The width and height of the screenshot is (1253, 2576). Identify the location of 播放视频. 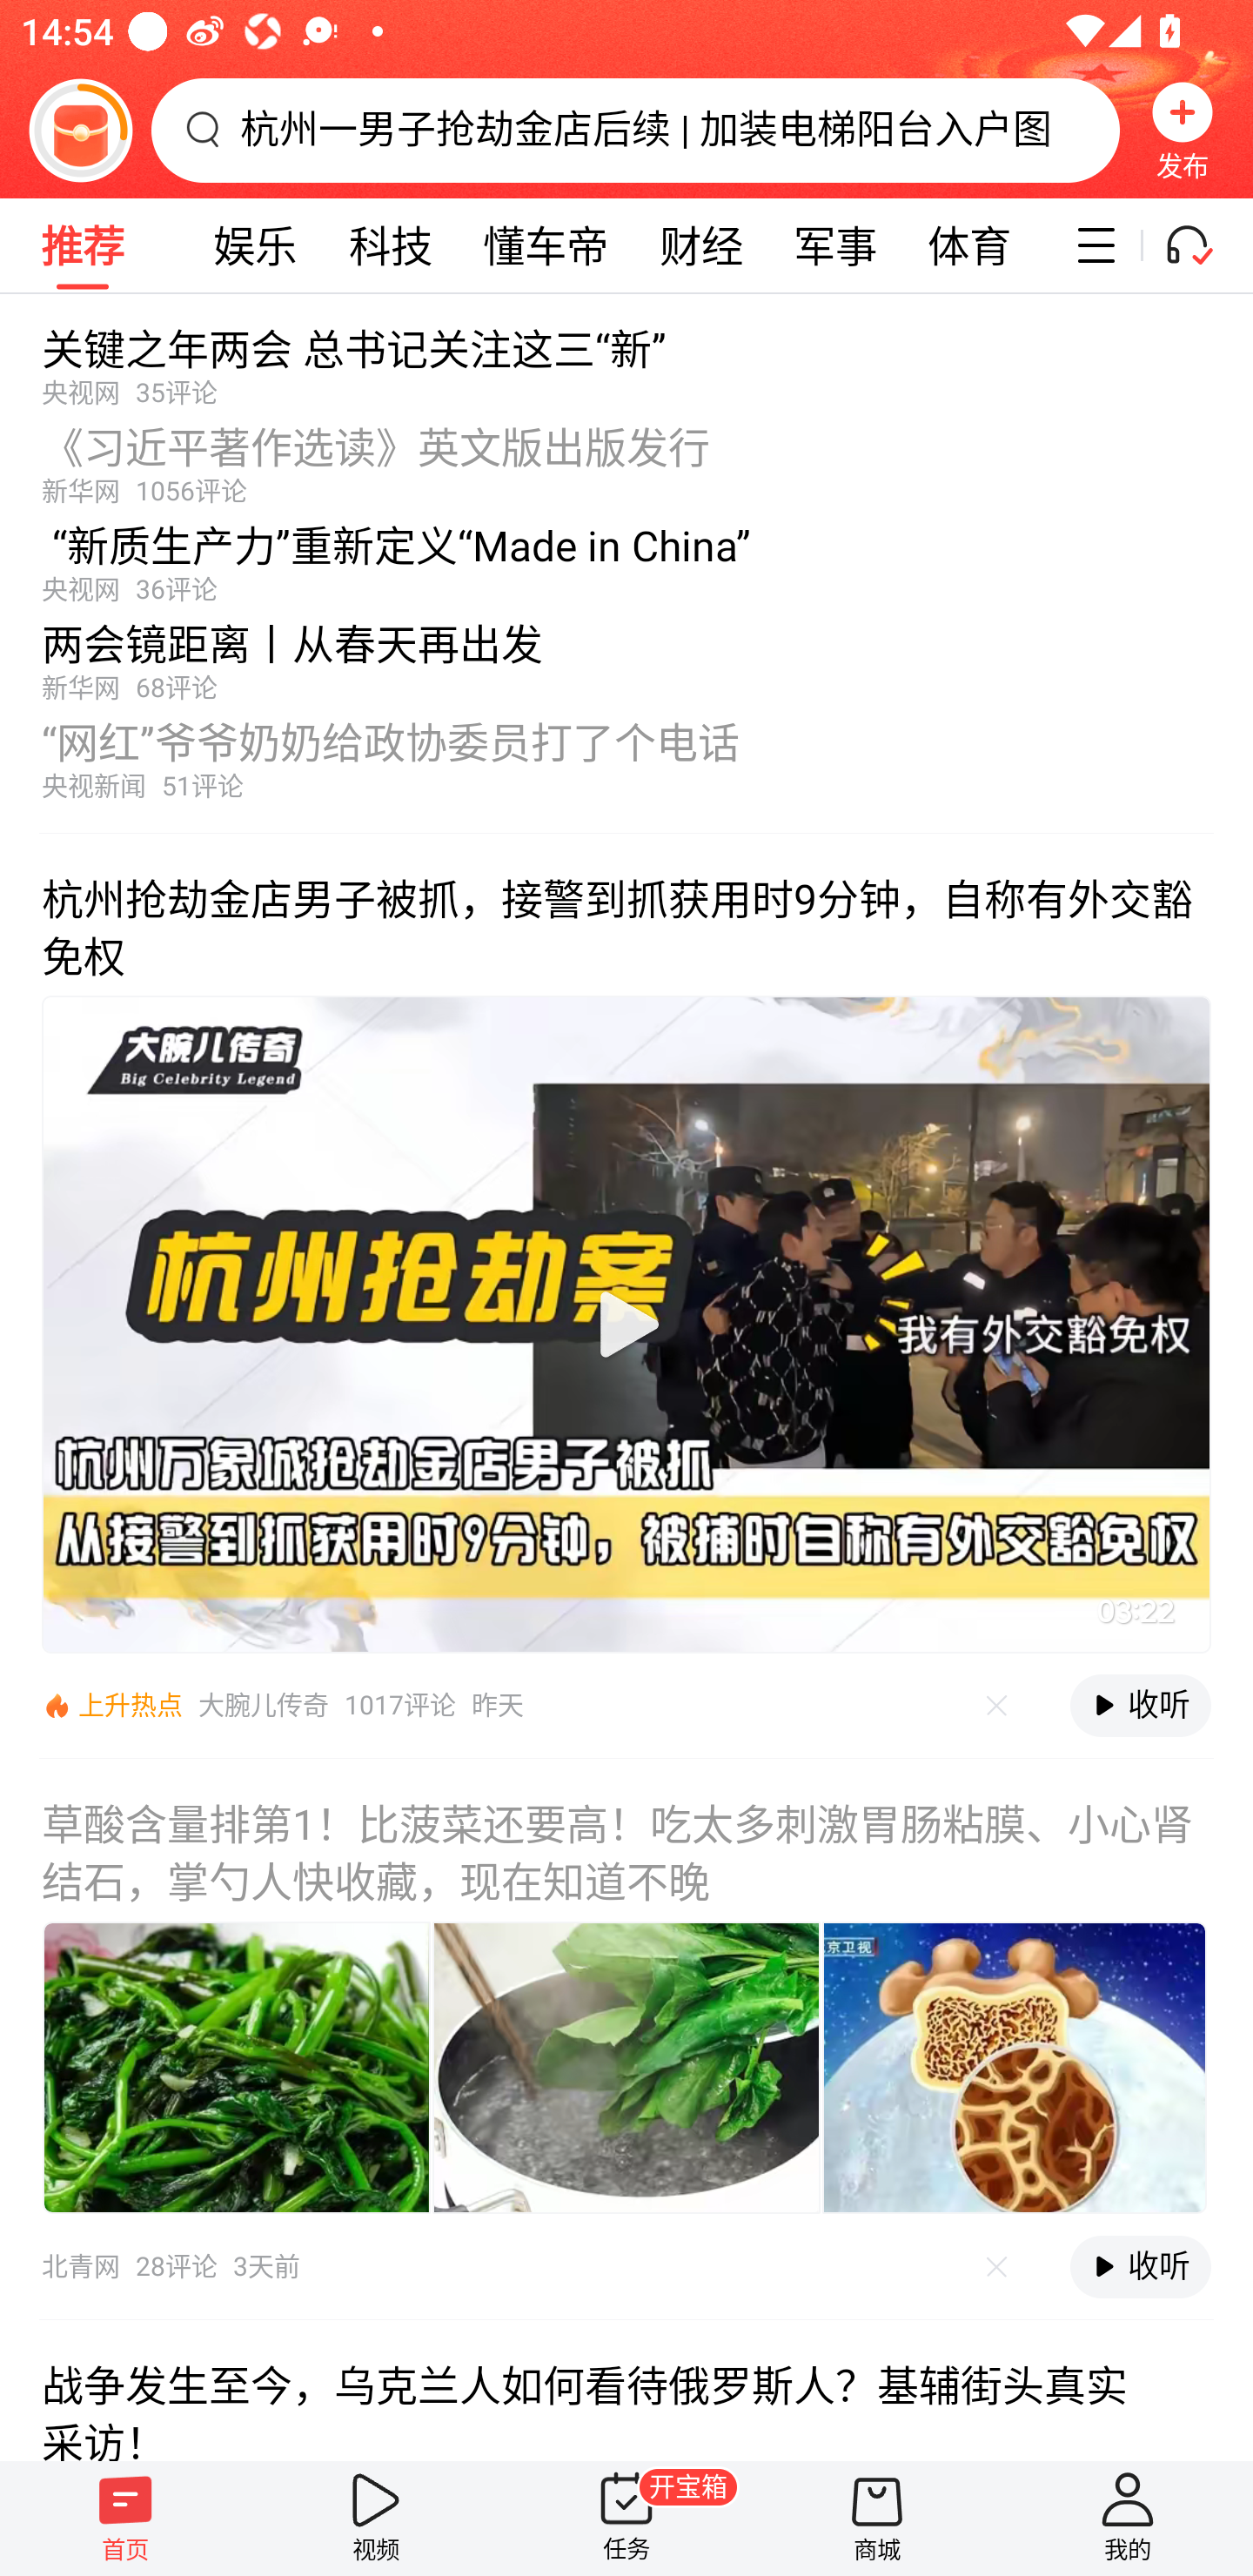
(626, 1325).